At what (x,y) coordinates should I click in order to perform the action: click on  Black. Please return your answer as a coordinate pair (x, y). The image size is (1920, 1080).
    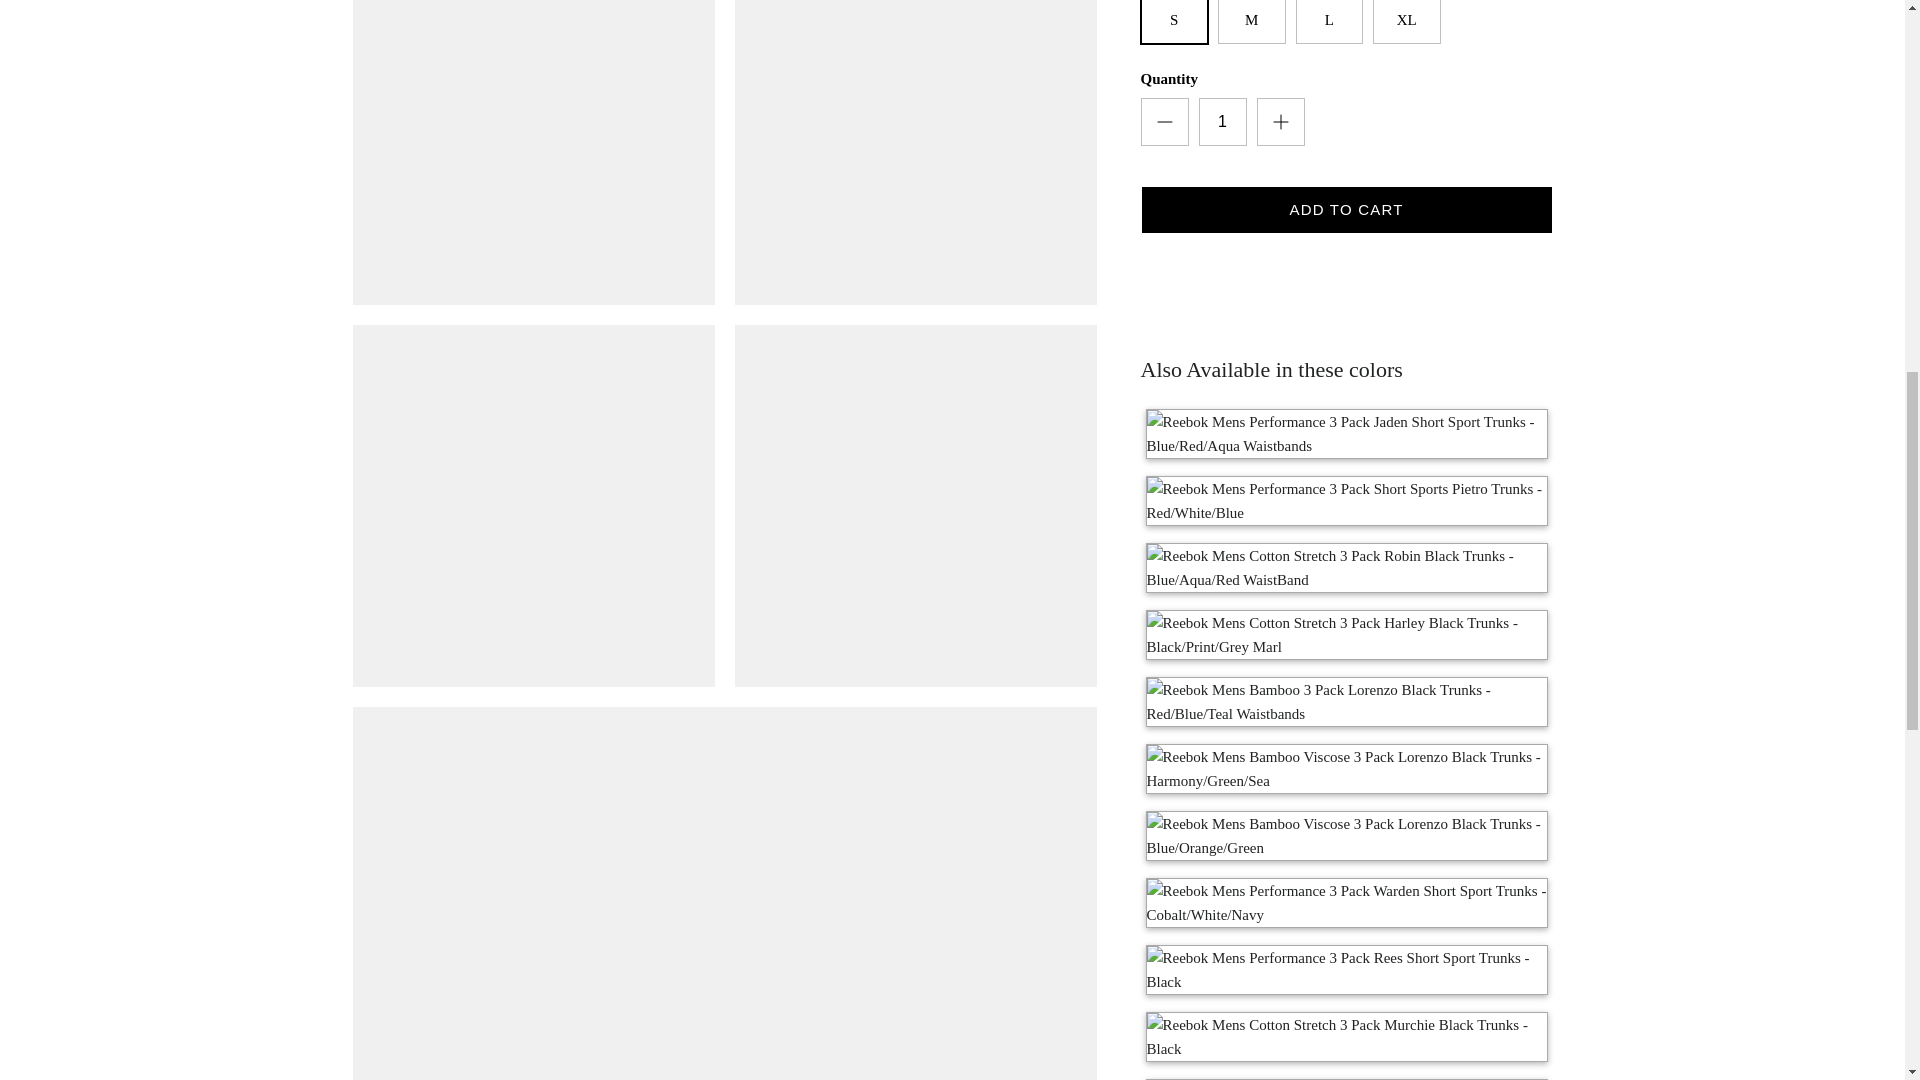
    Looking at the image, I should click on (1346, 394).